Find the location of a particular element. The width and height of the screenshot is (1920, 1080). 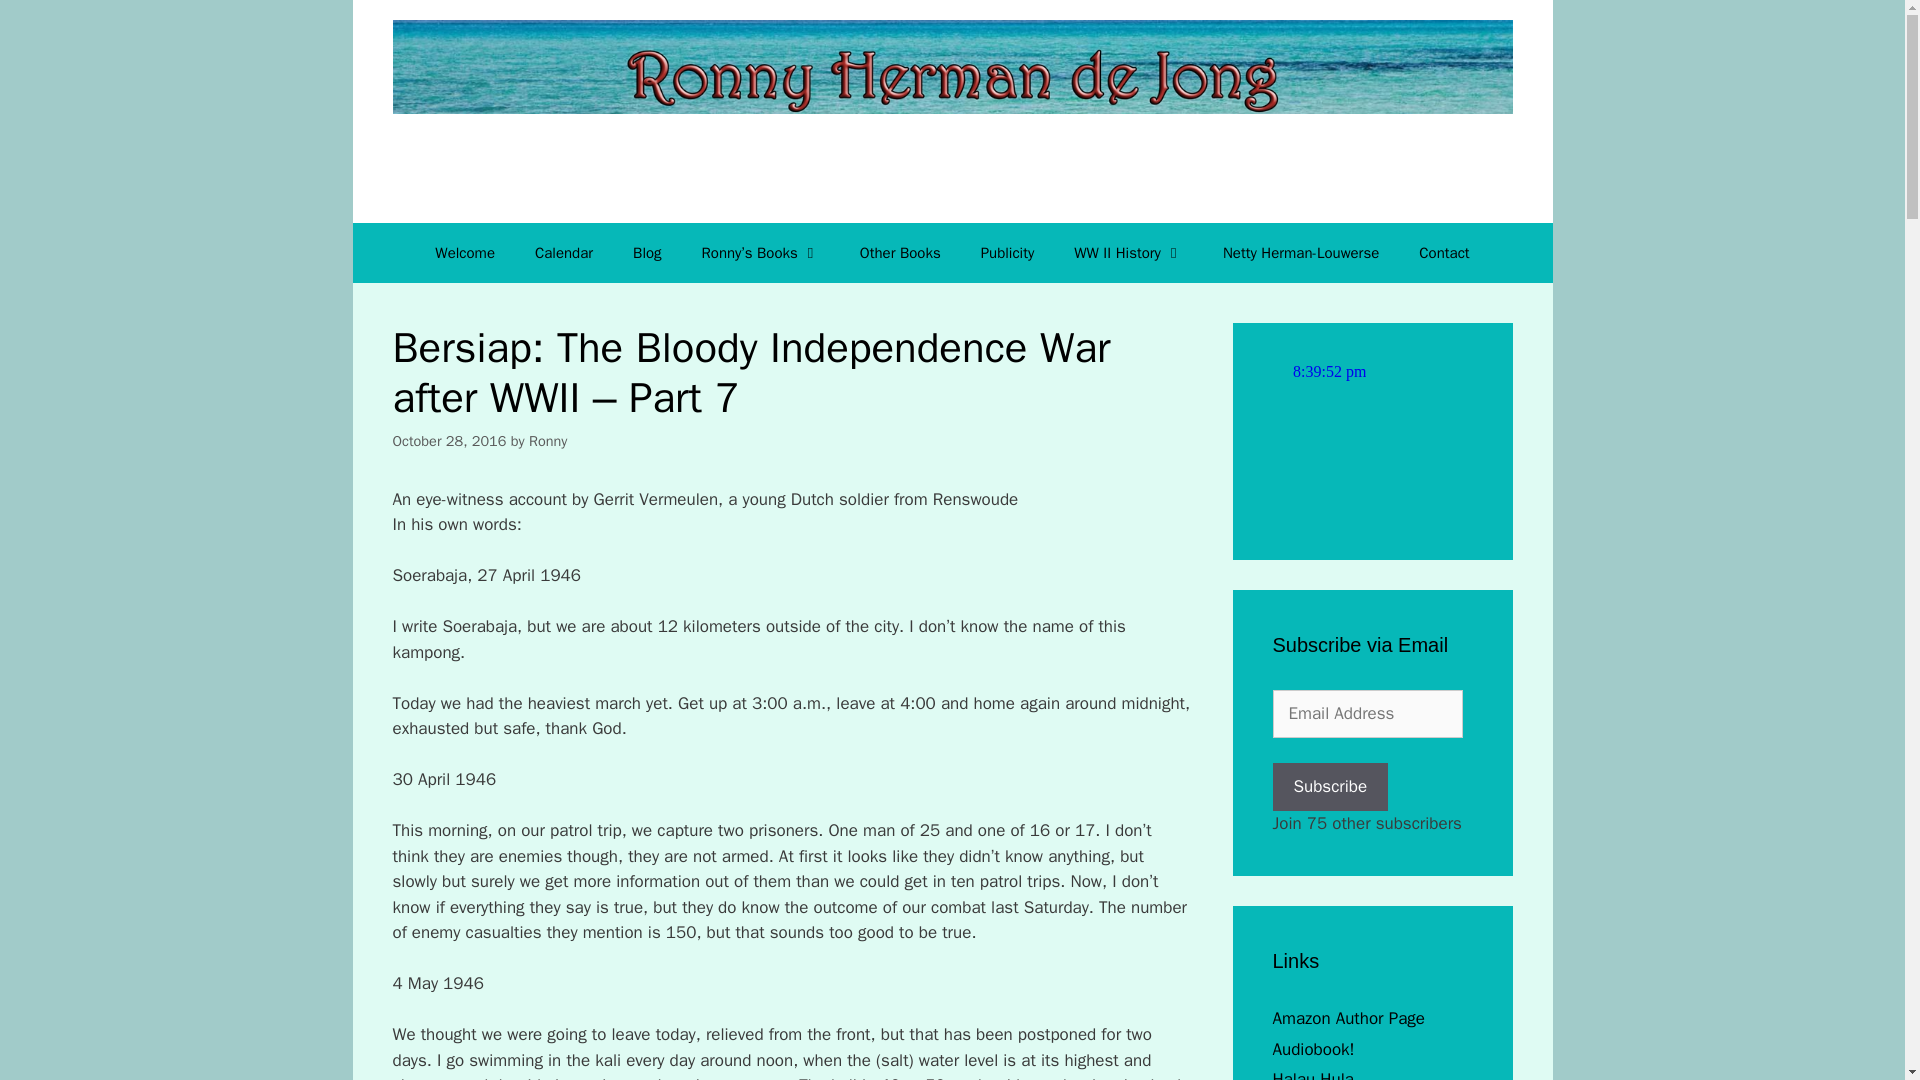

Ronny is located at coordinates (548, 441).